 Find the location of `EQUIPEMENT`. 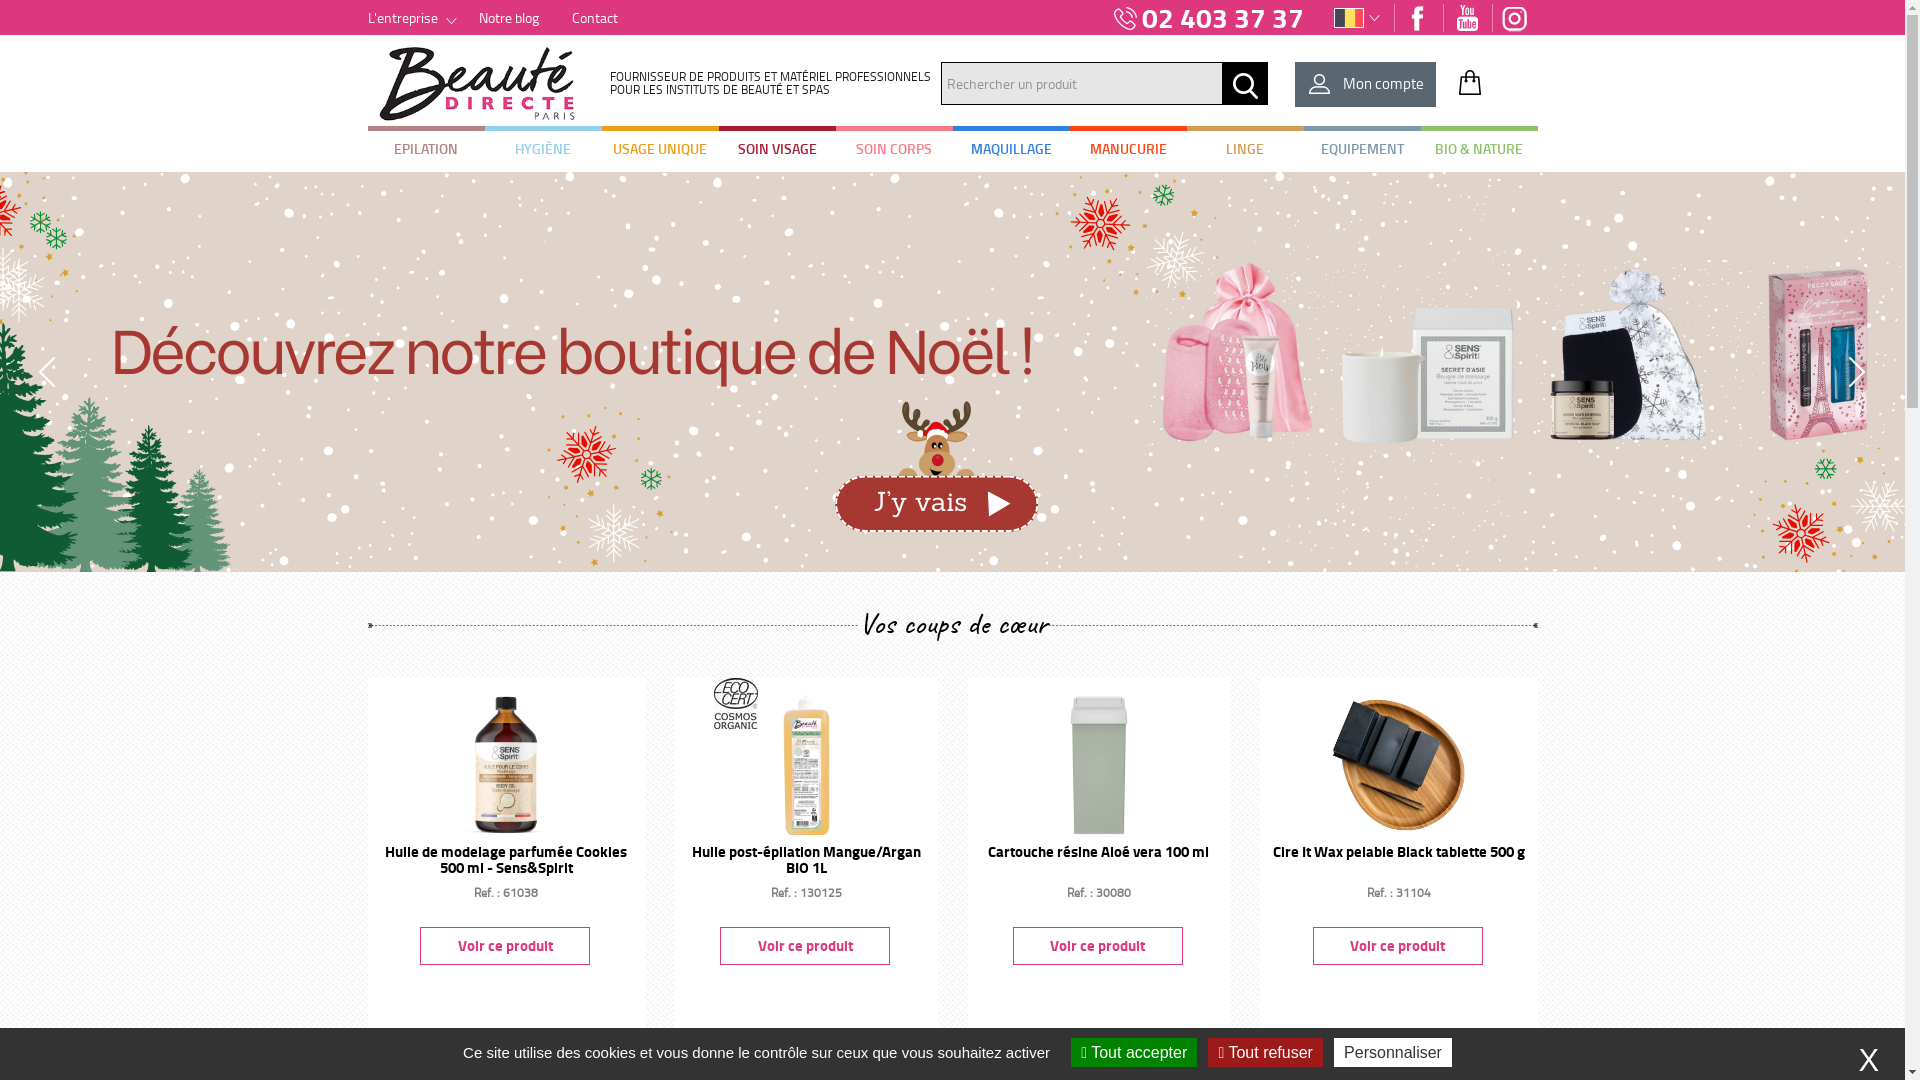

EQUIPEMENT is located at coordinates (1362, 150).